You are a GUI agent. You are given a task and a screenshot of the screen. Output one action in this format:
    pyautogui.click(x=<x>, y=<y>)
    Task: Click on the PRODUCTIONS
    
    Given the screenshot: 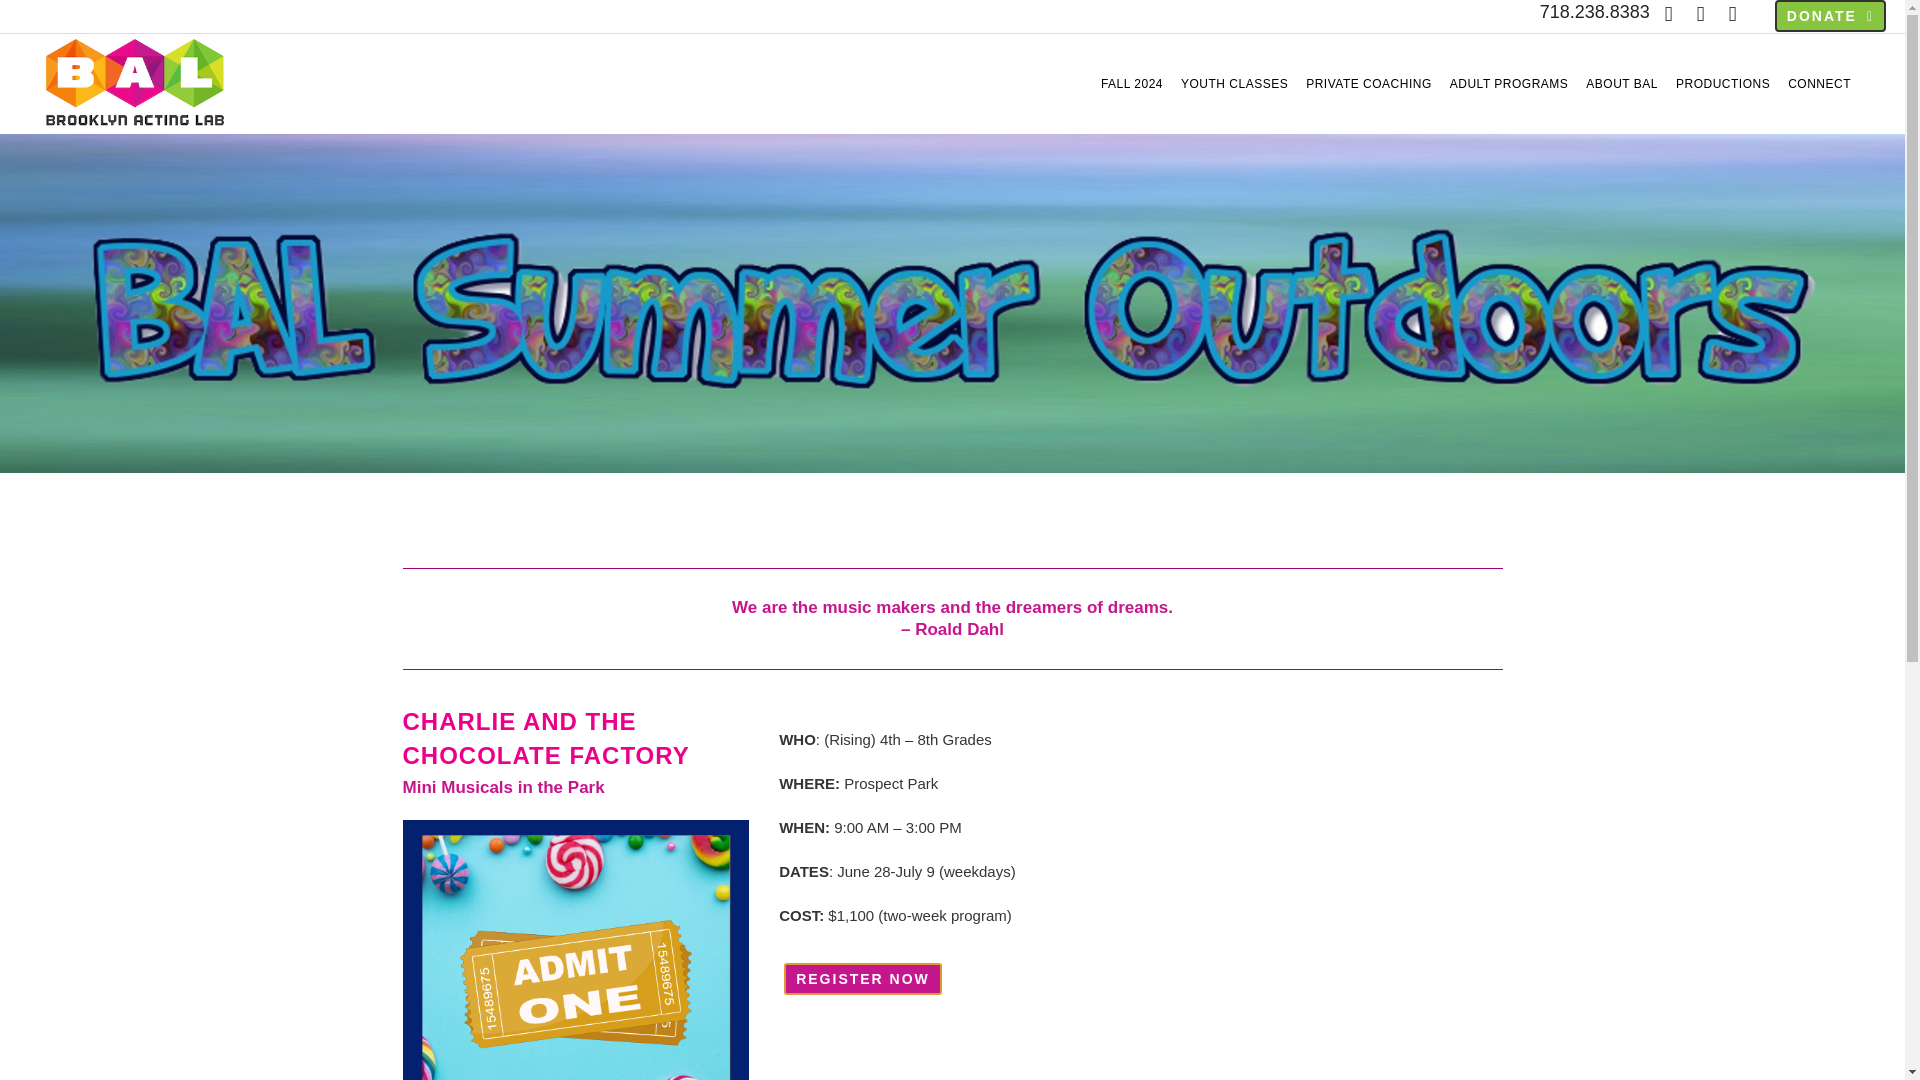 What is the action you would take?
    pyautogui.click(x=1722, y=83)
    